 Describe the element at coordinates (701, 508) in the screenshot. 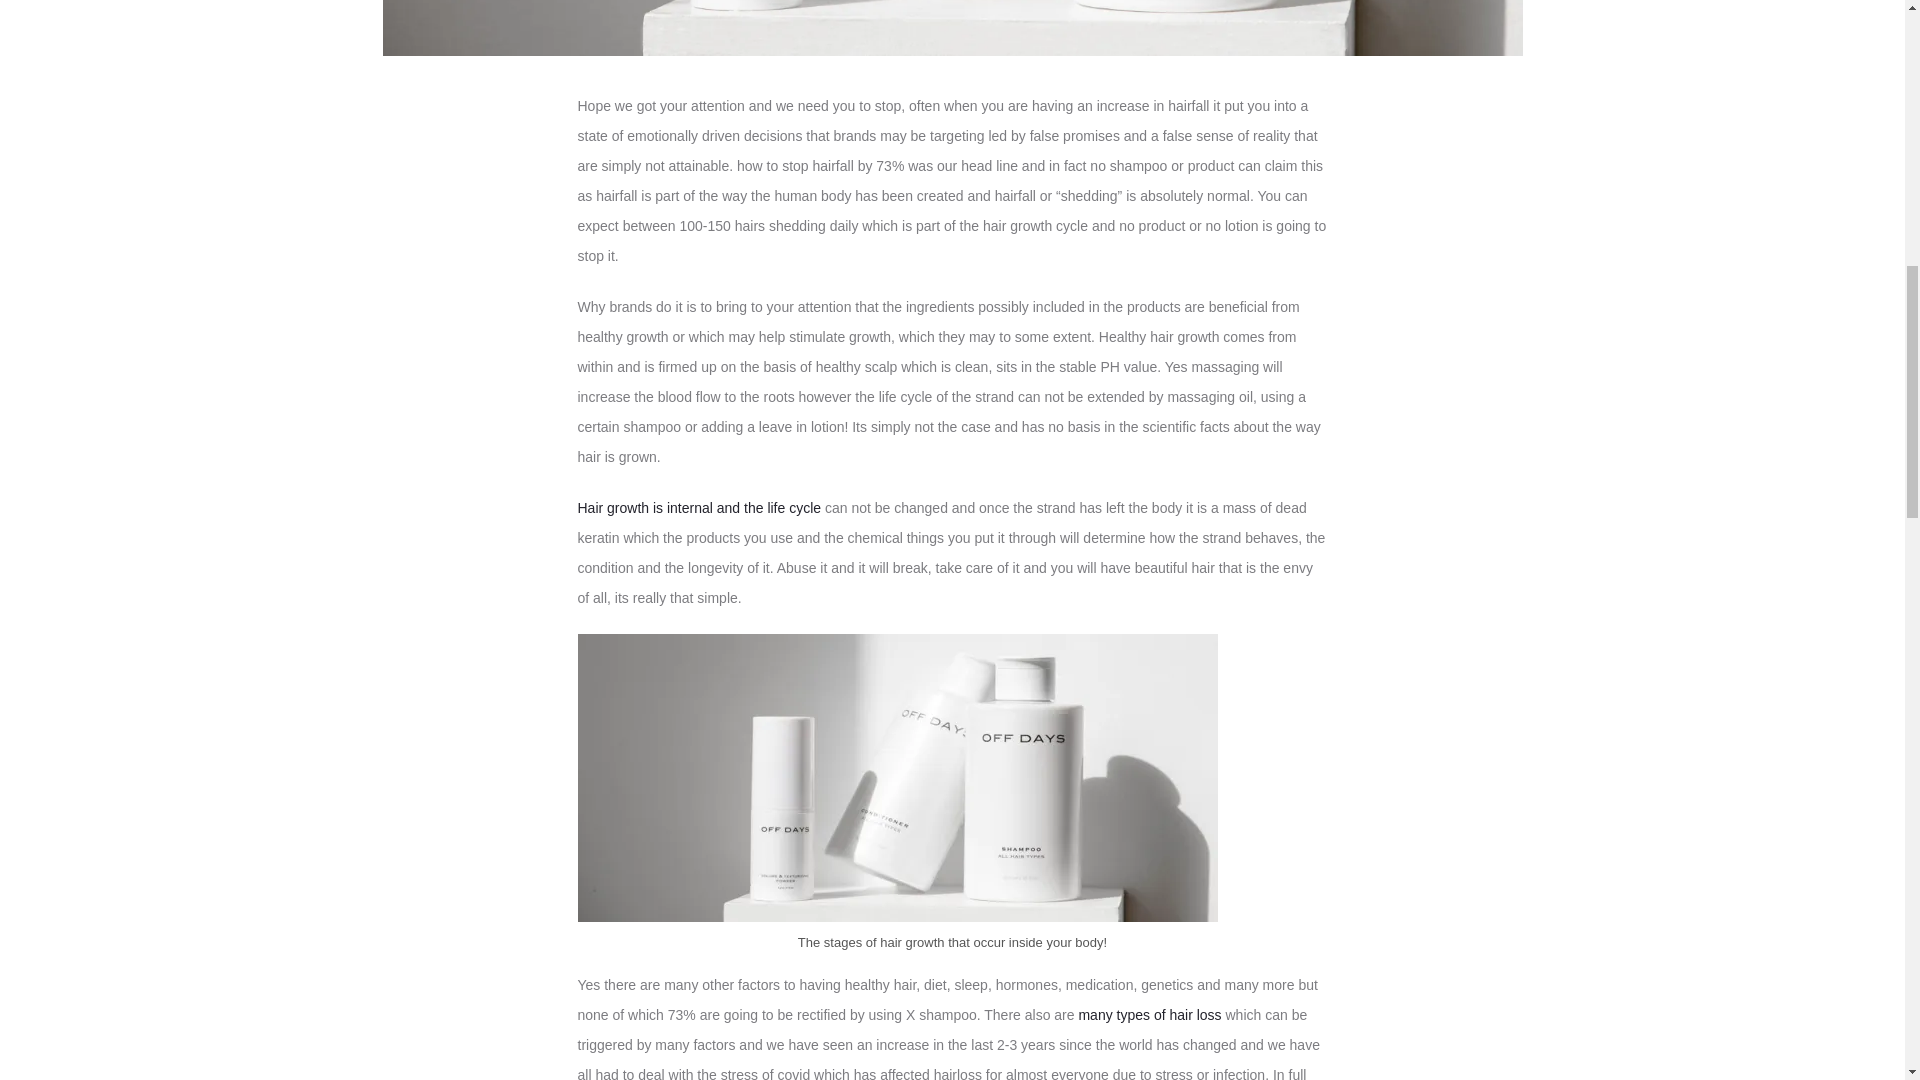

I see `Hair growth is internal and the life cycle` at that location.